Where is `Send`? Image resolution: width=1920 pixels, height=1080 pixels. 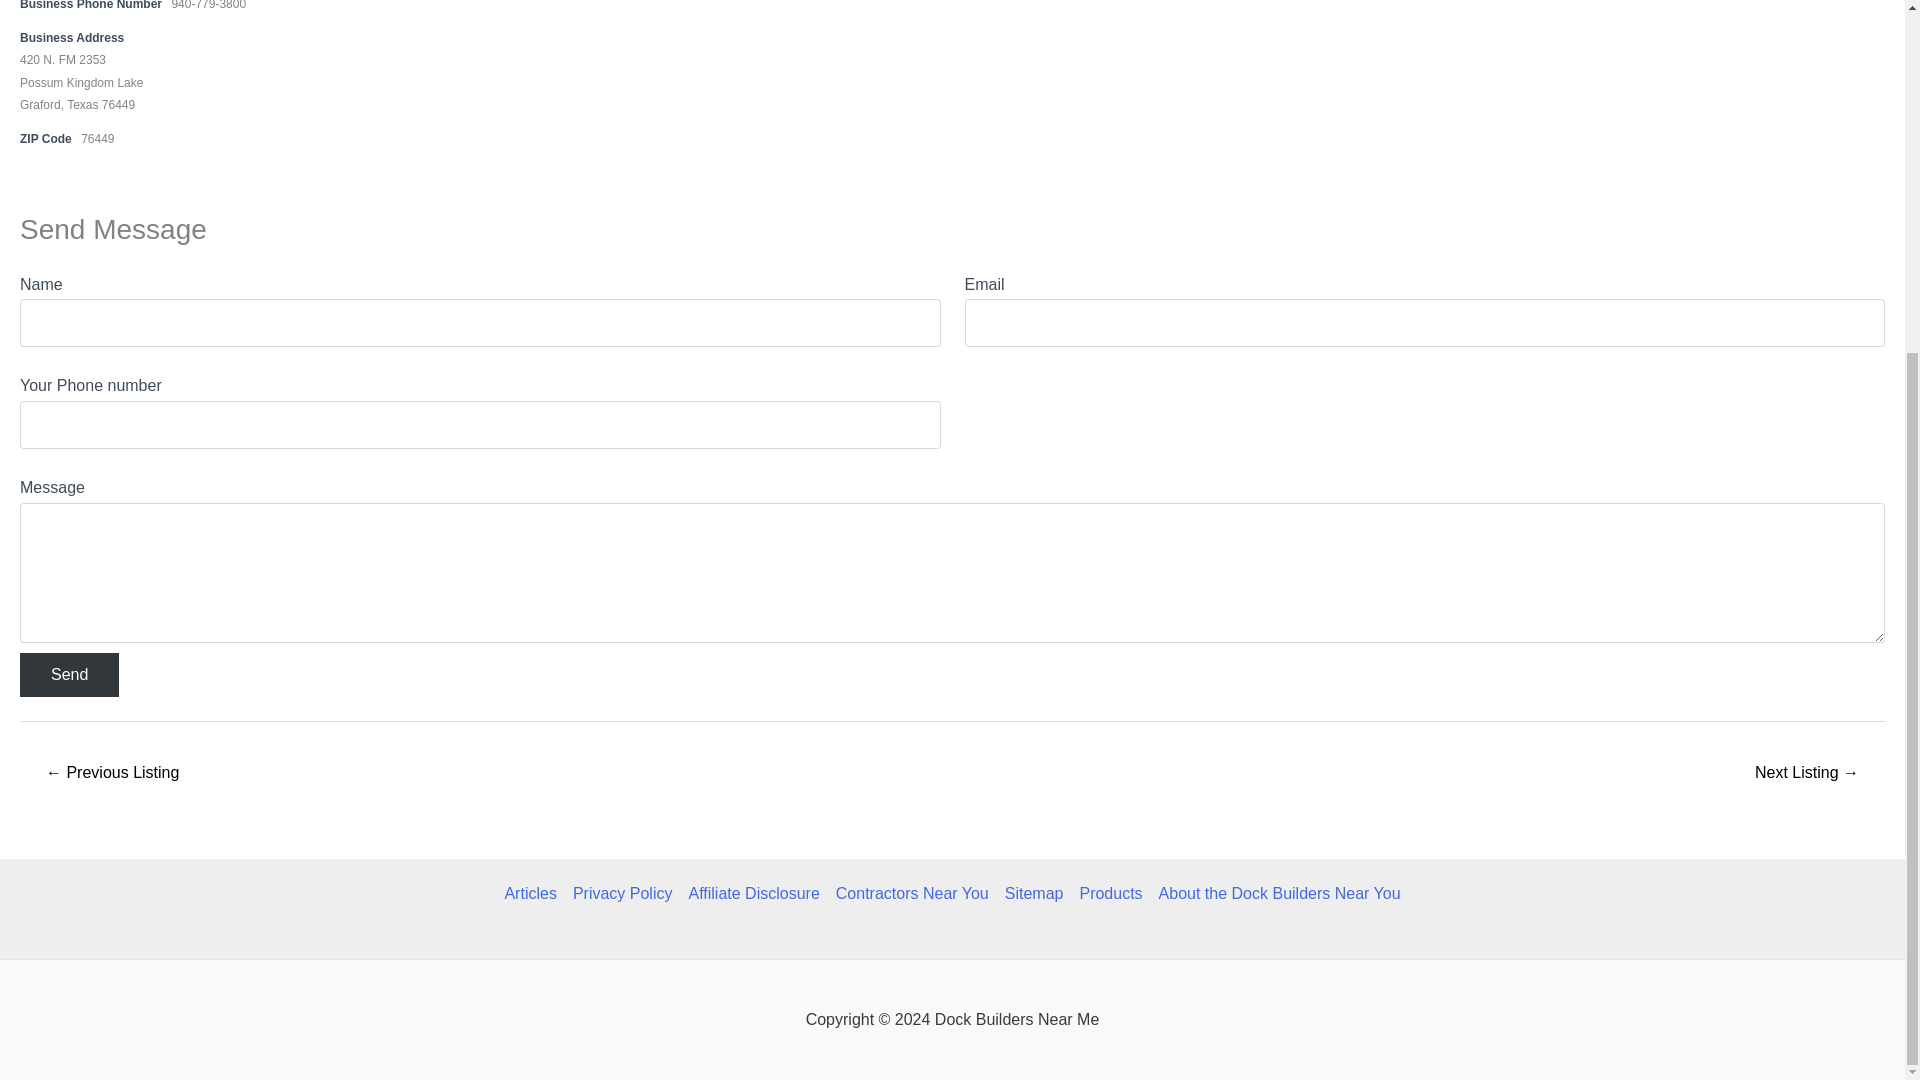 Send is located at coordinates (69, 674).